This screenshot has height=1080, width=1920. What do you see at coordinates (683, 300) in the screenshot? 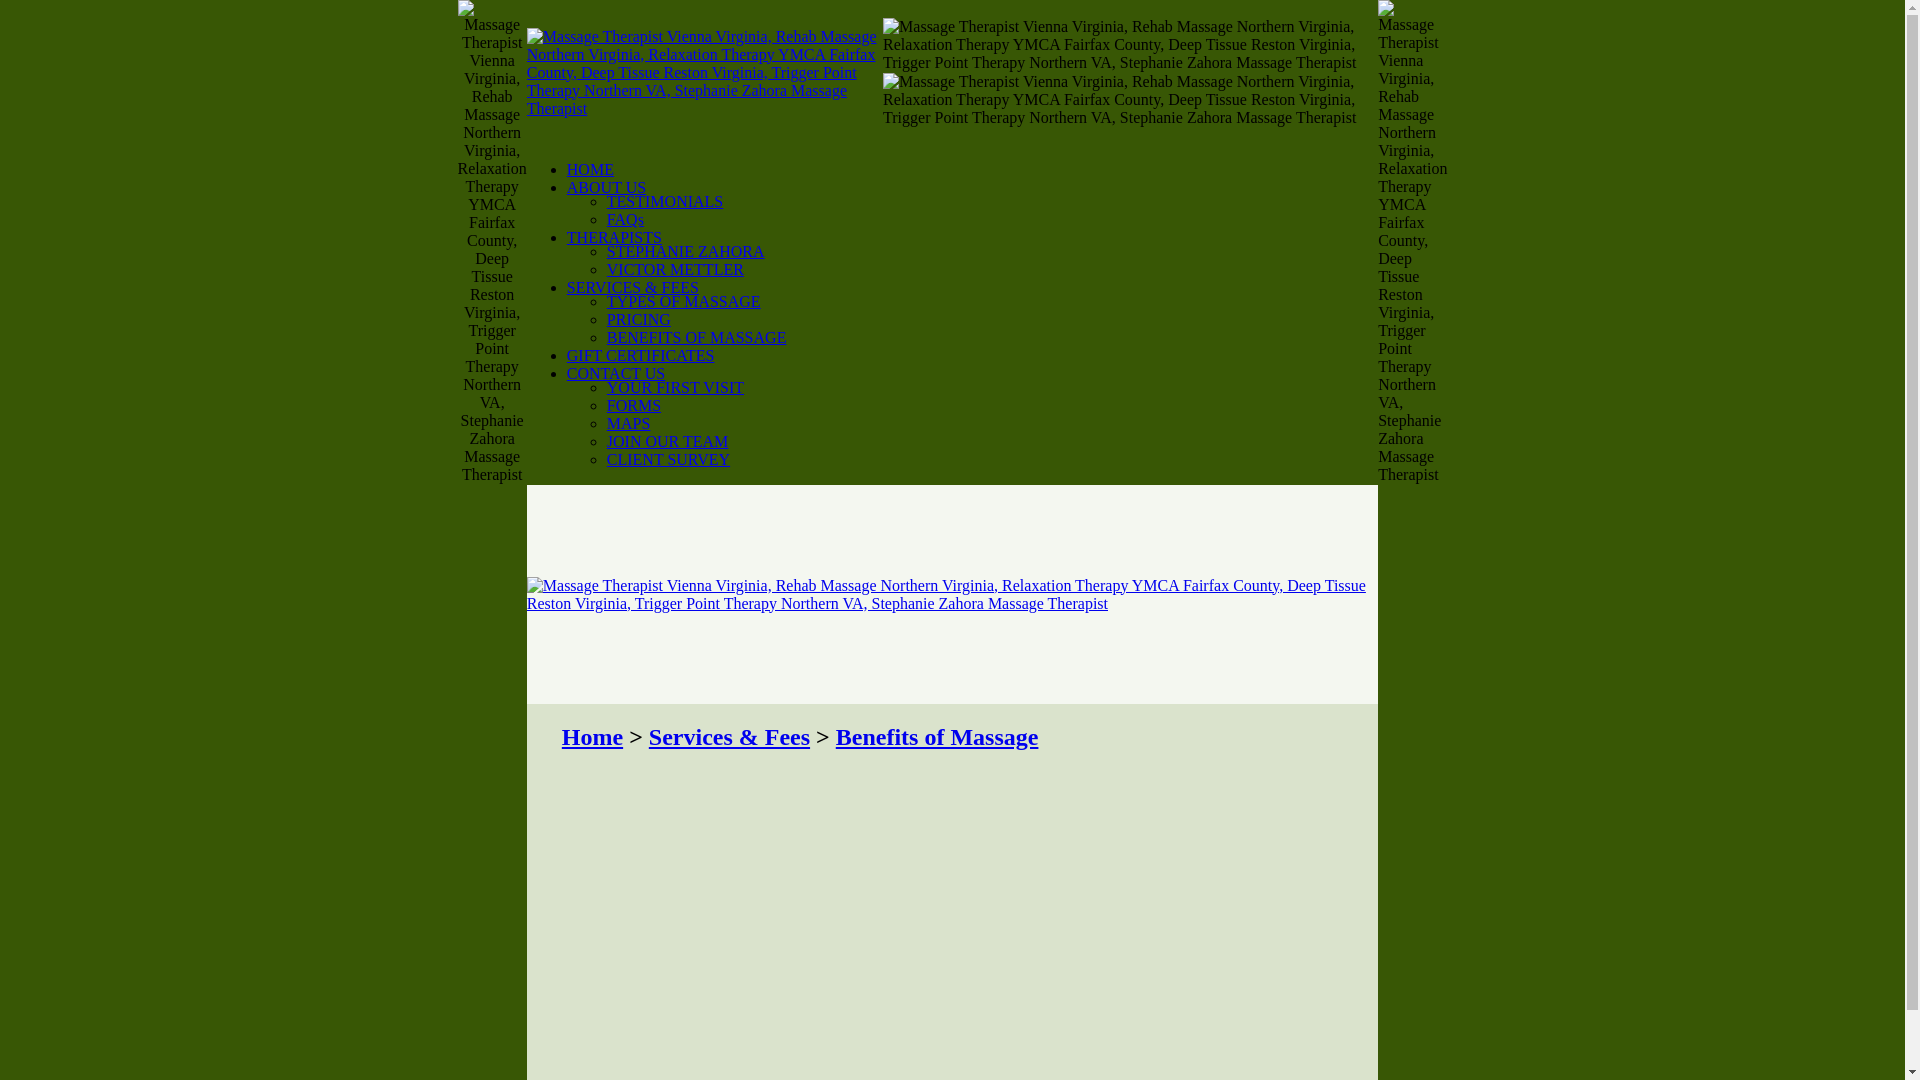
I see `TYPES OF MASSAGE` at bounding box center [683, 300].